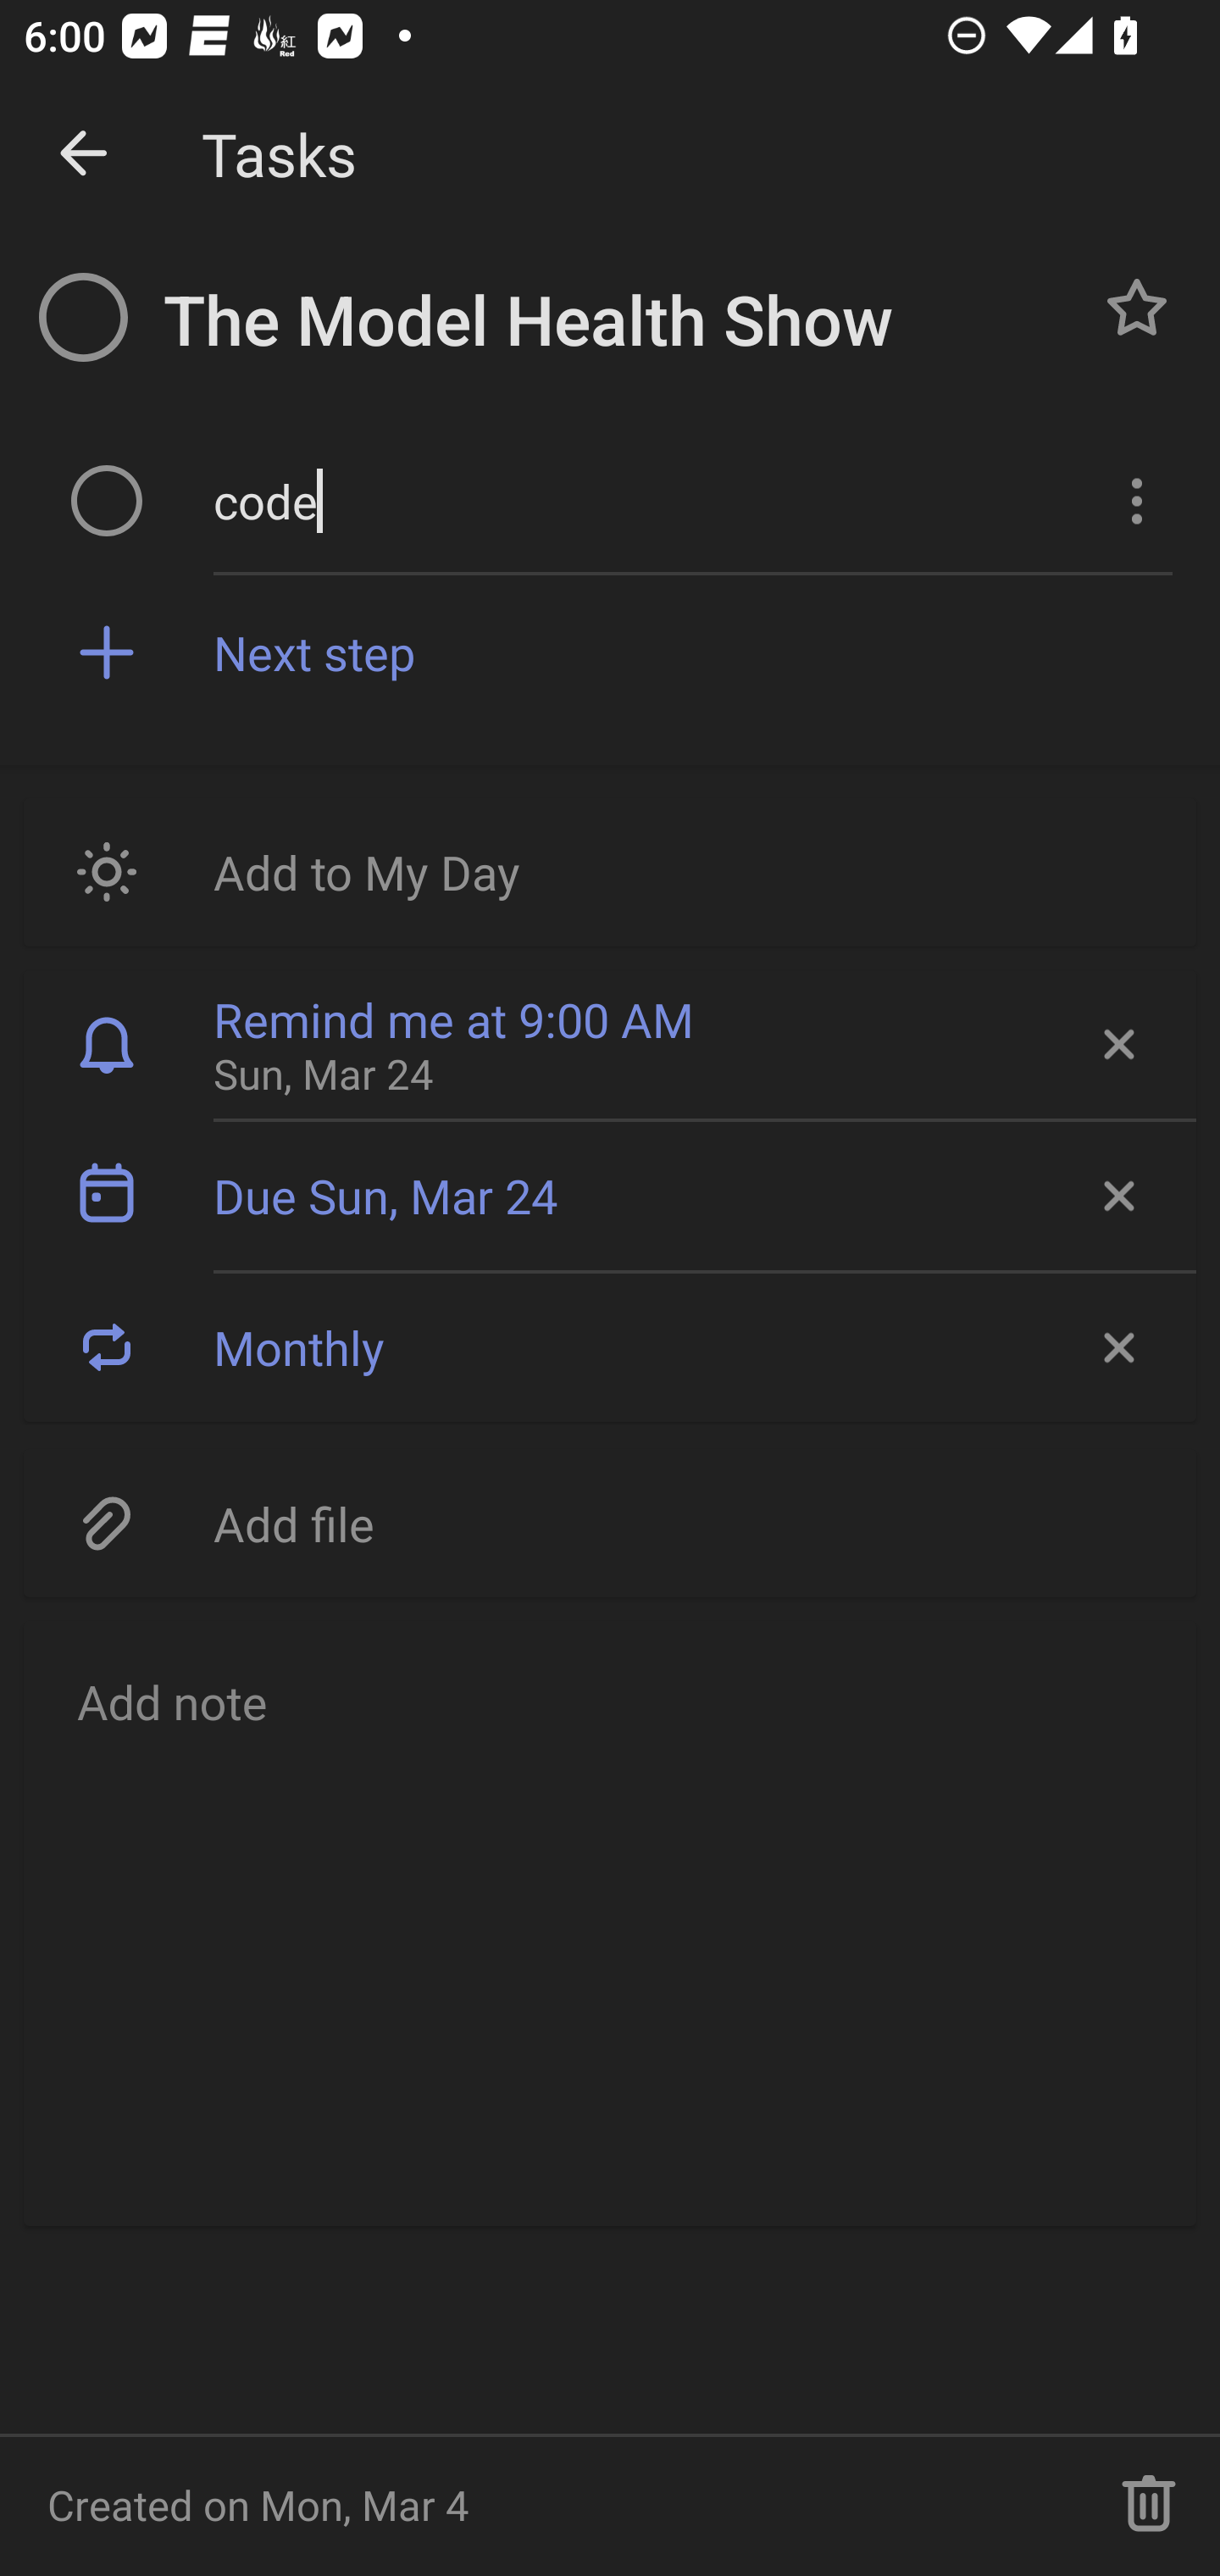 The width and height of the screenshot is (1220, 2576). What do you see at coordinates (1116, 1196) in the screenshot?
I see `Remove due date` at bounding box center [1116, 1196].